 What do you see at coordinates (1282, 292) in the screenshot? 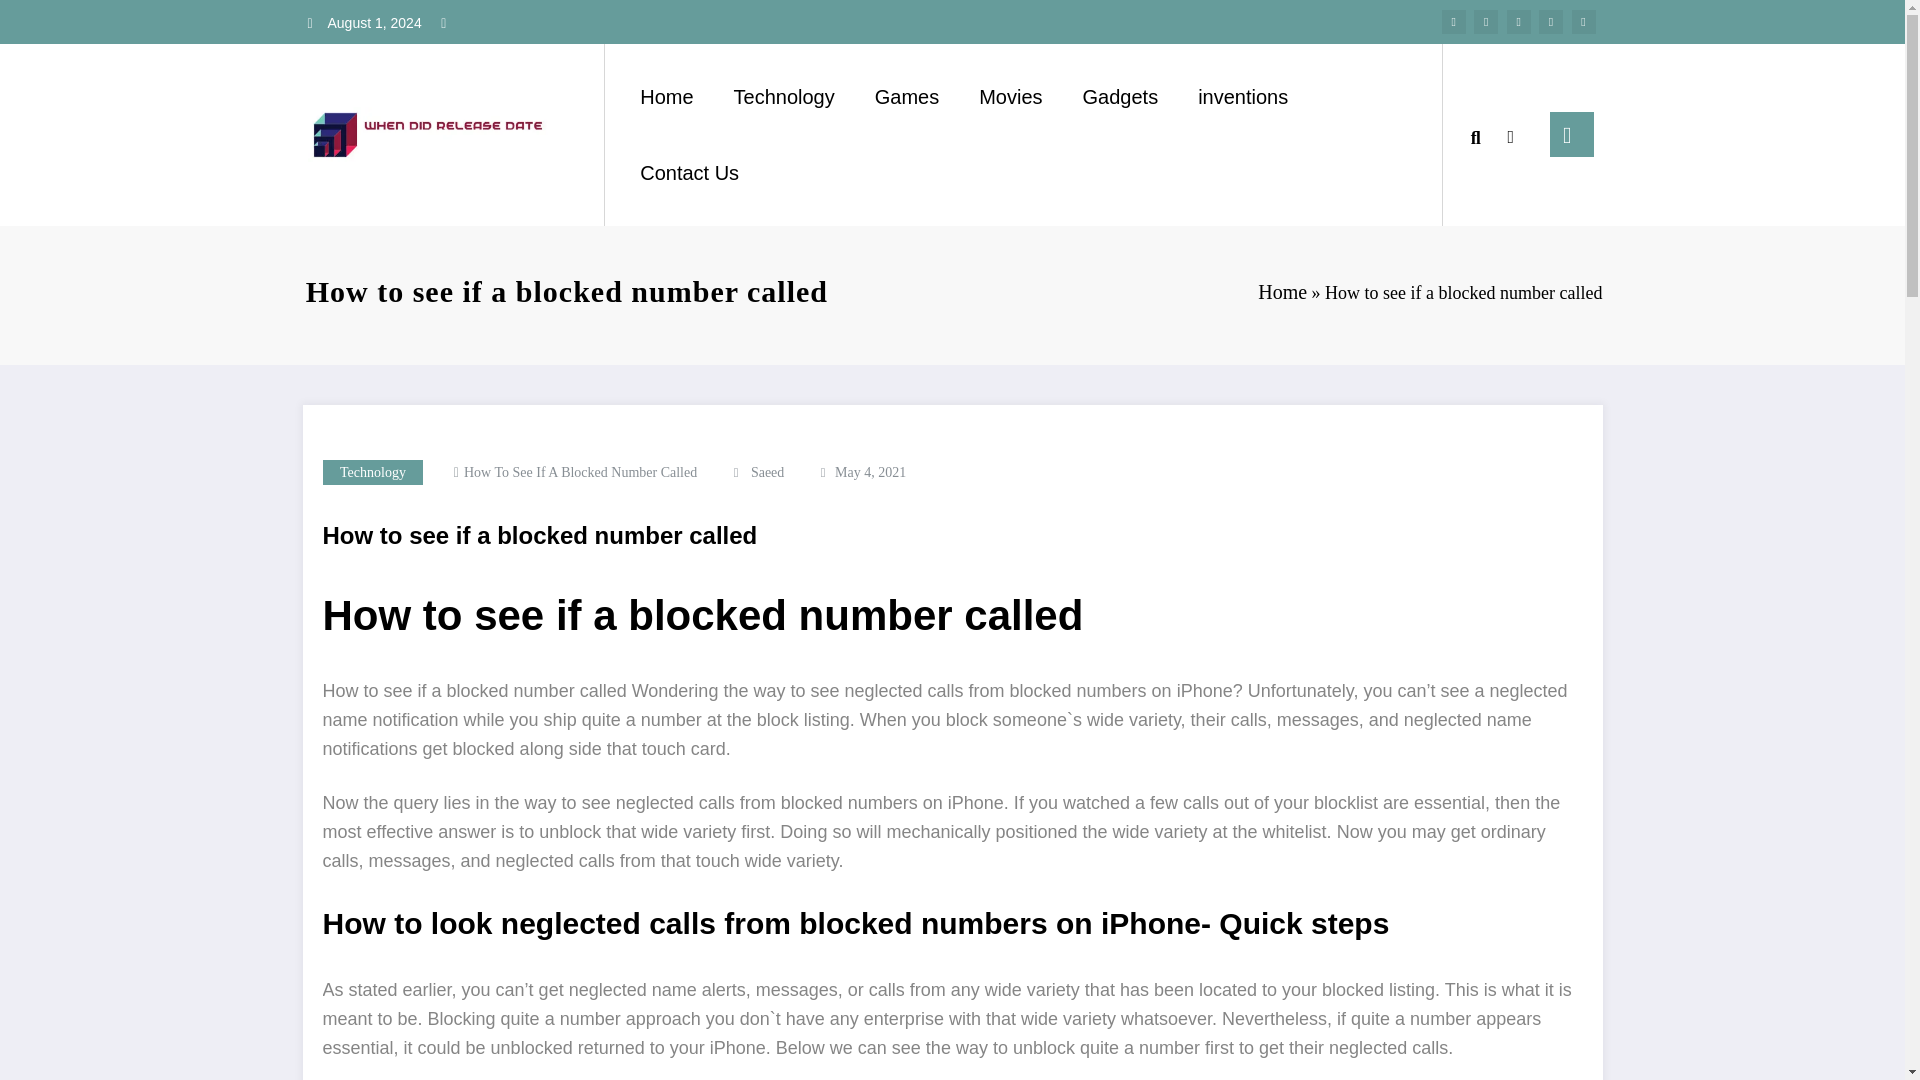
I see `Home` at bounding box center [1282, 292].